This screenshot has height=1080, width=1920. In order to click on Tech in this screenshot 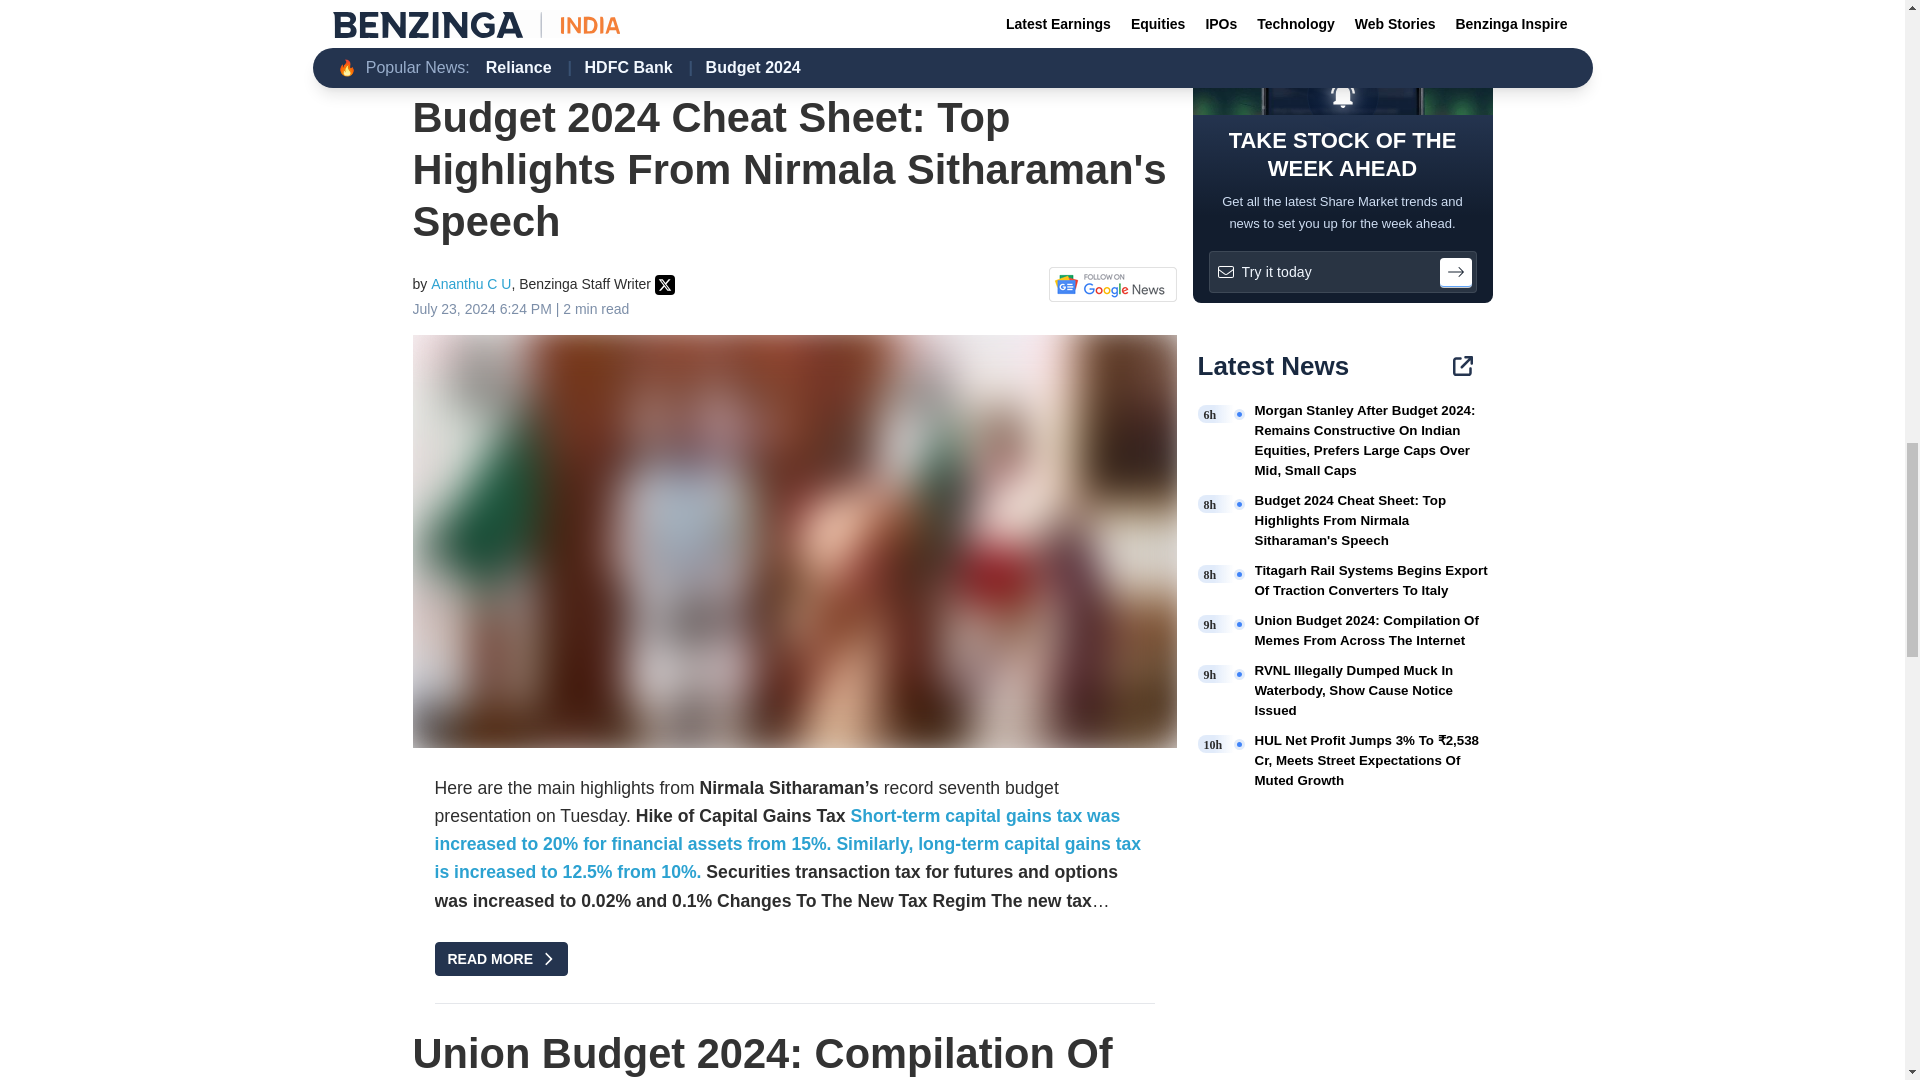, I will do `click(522, 32)`.